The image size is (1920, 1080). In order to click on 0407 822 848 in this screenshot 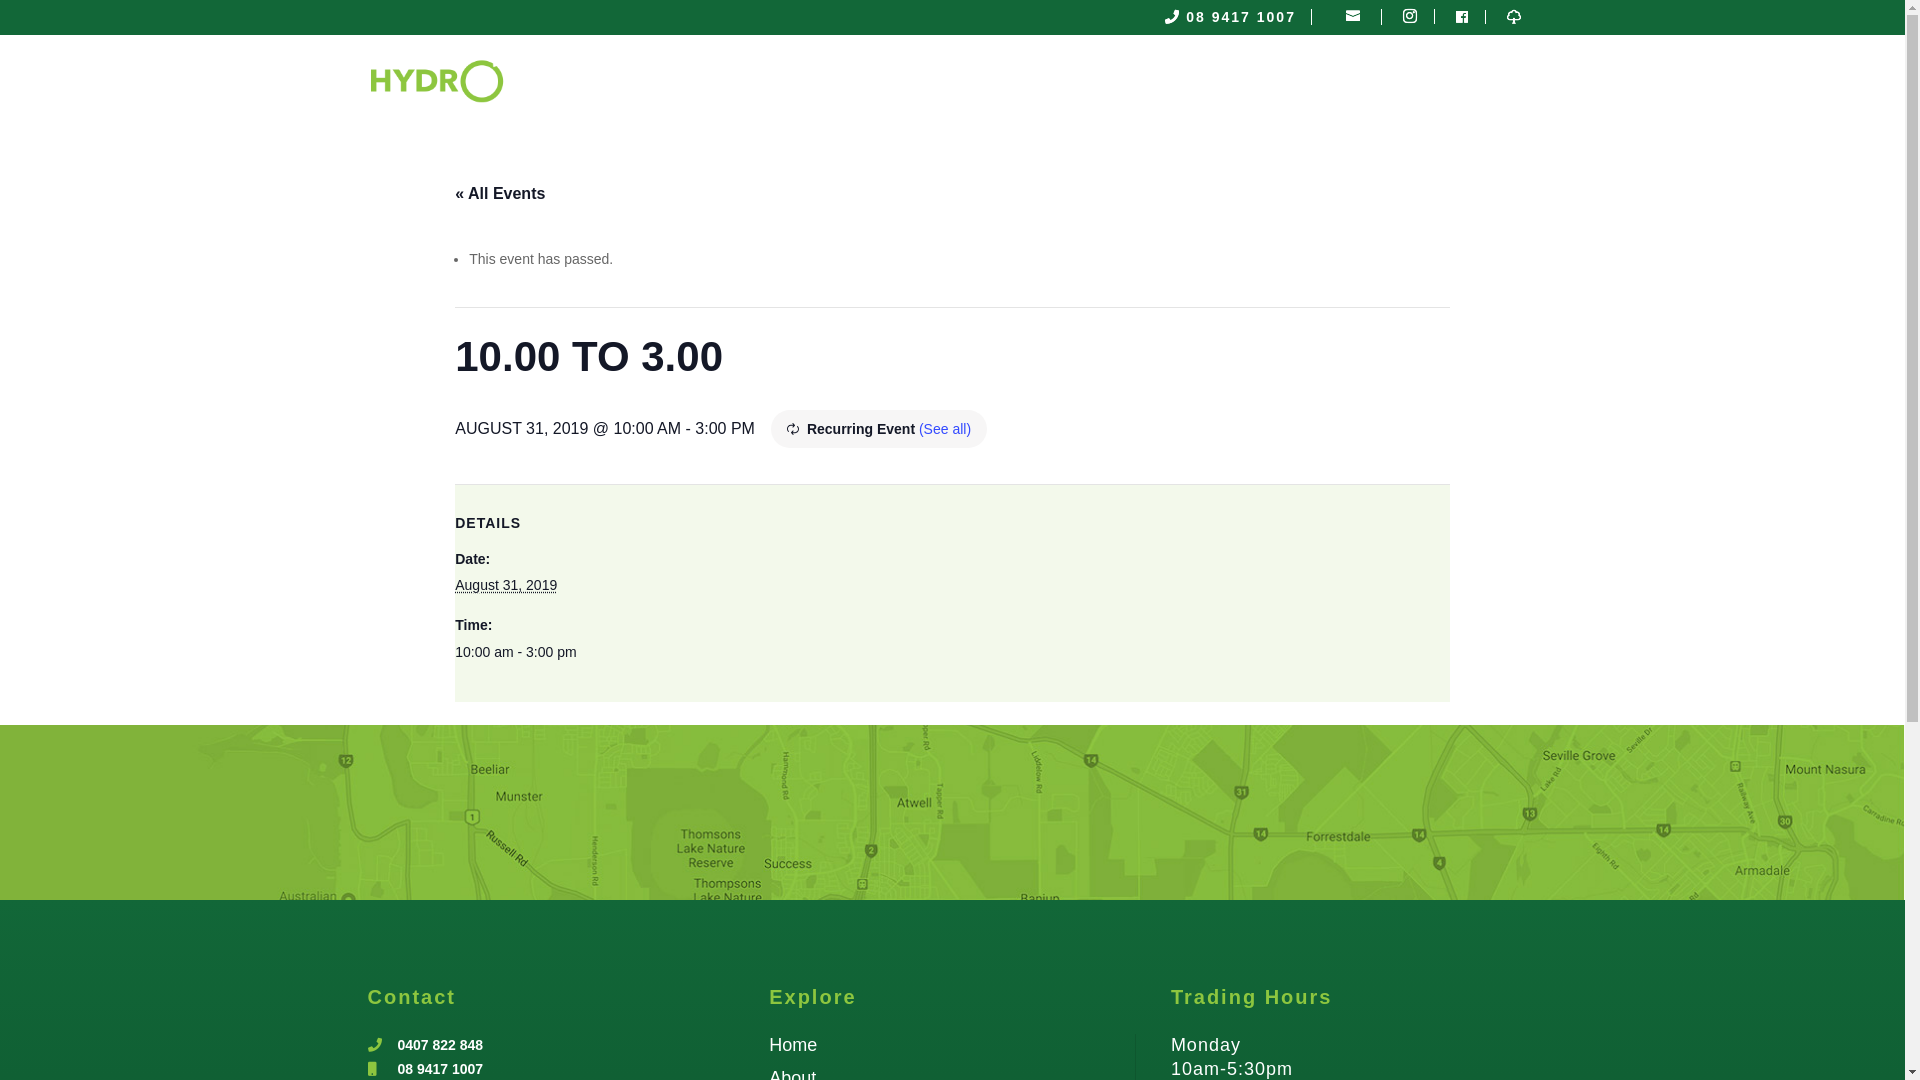, I will do `click(441, 1045)`.